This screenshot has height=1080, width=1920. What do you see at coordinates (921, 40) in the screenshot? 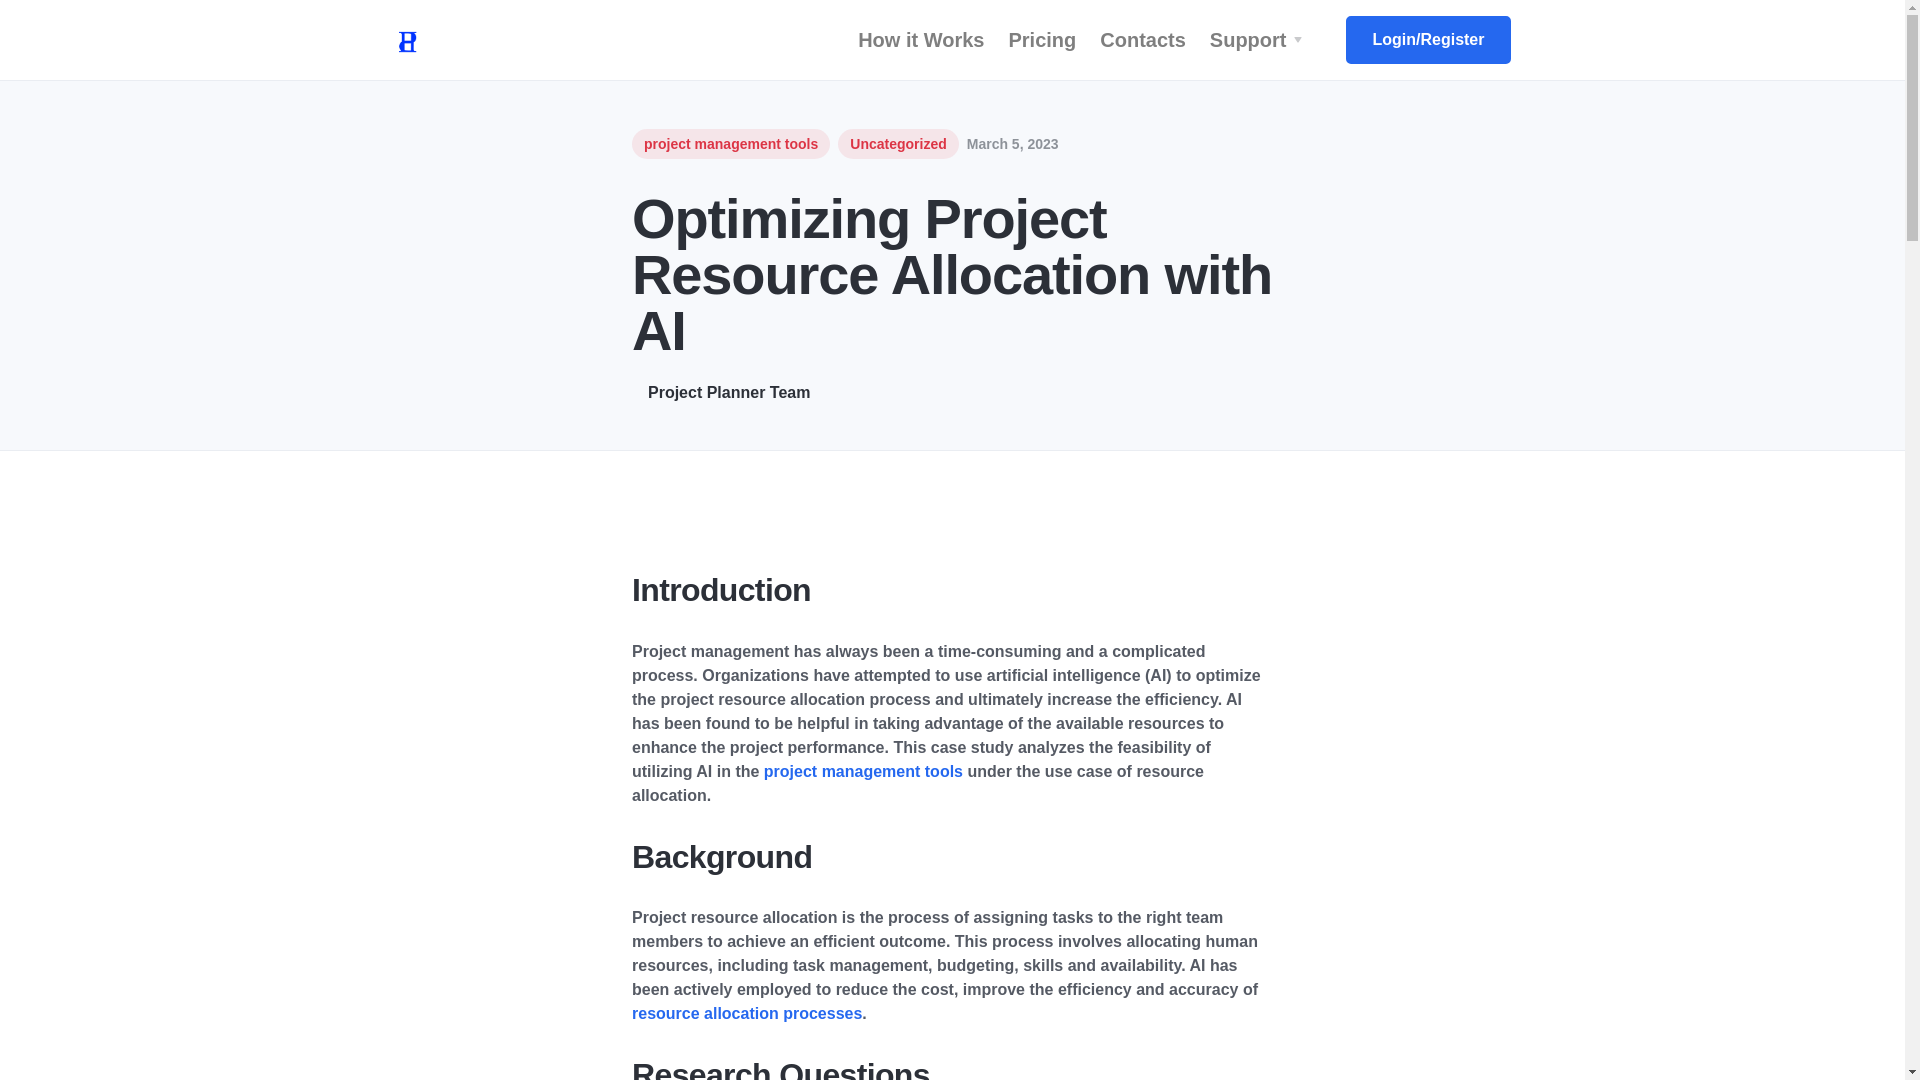
I see `How it Works` at bounding box center [921, 40].